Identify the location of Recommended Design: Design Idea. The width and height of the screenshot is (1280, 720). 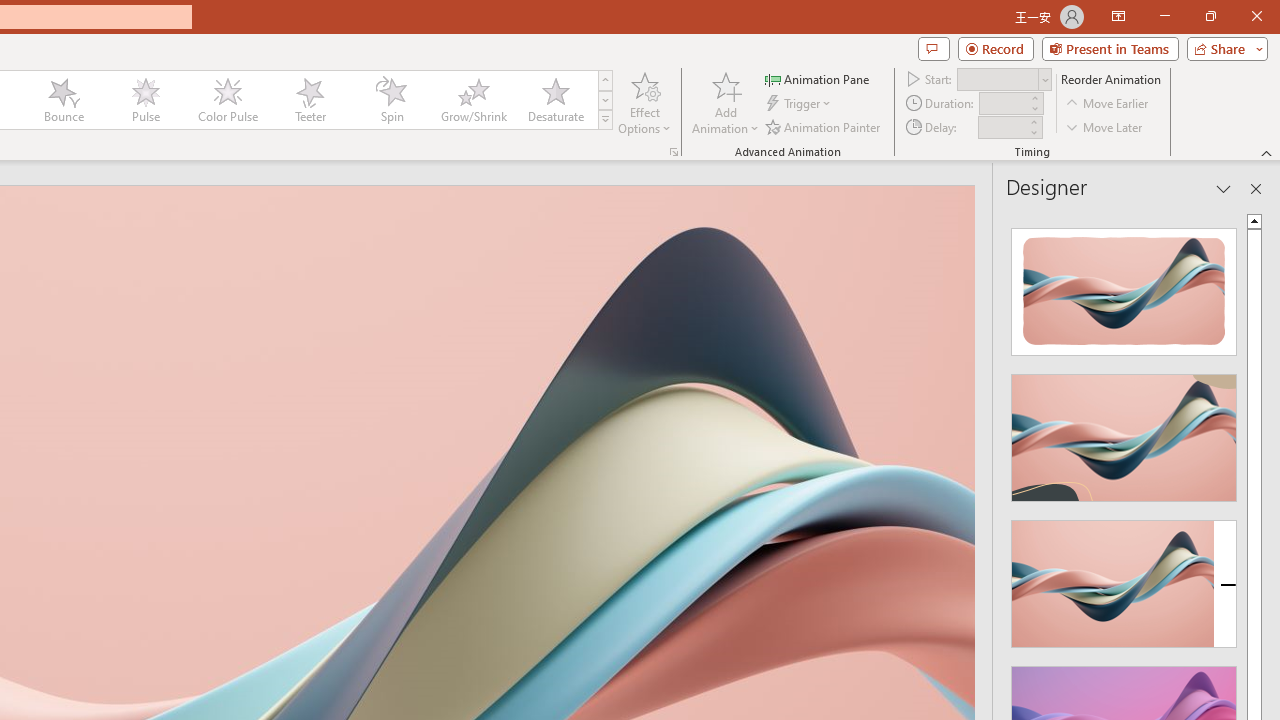
(1124, 286).